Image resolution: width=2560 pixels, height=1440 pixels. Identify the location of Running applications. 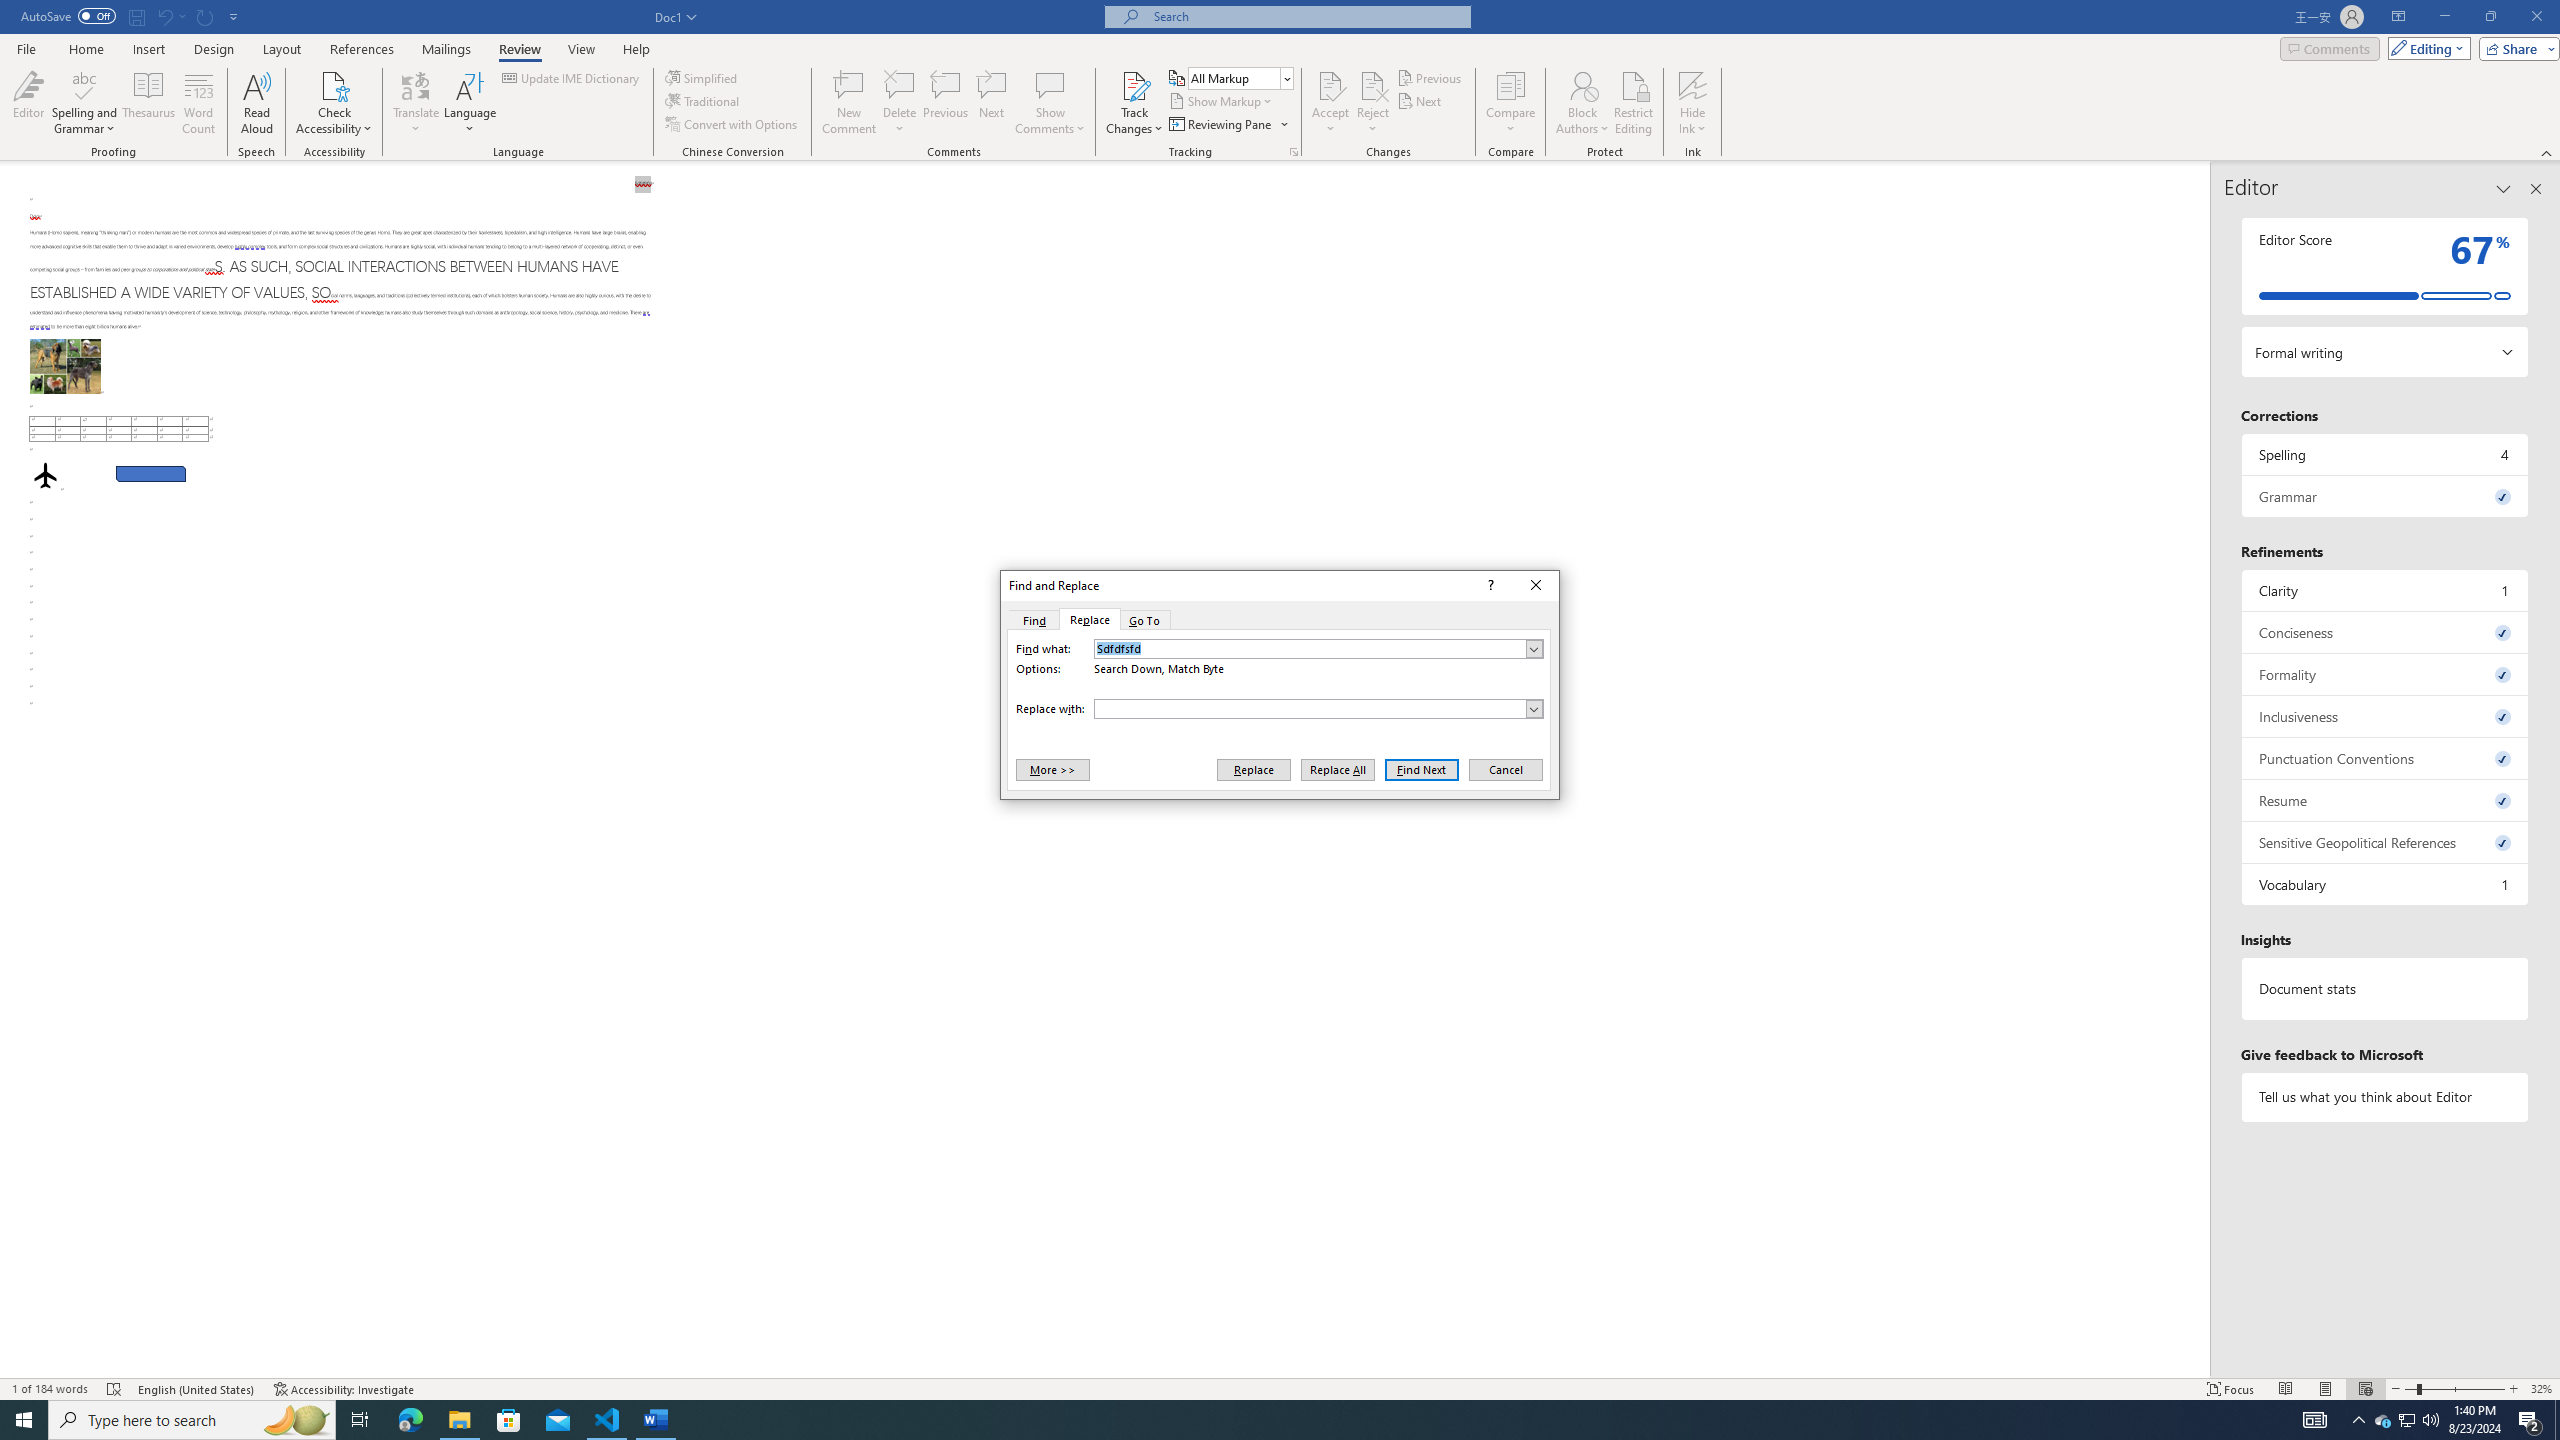
(1262, 1420).